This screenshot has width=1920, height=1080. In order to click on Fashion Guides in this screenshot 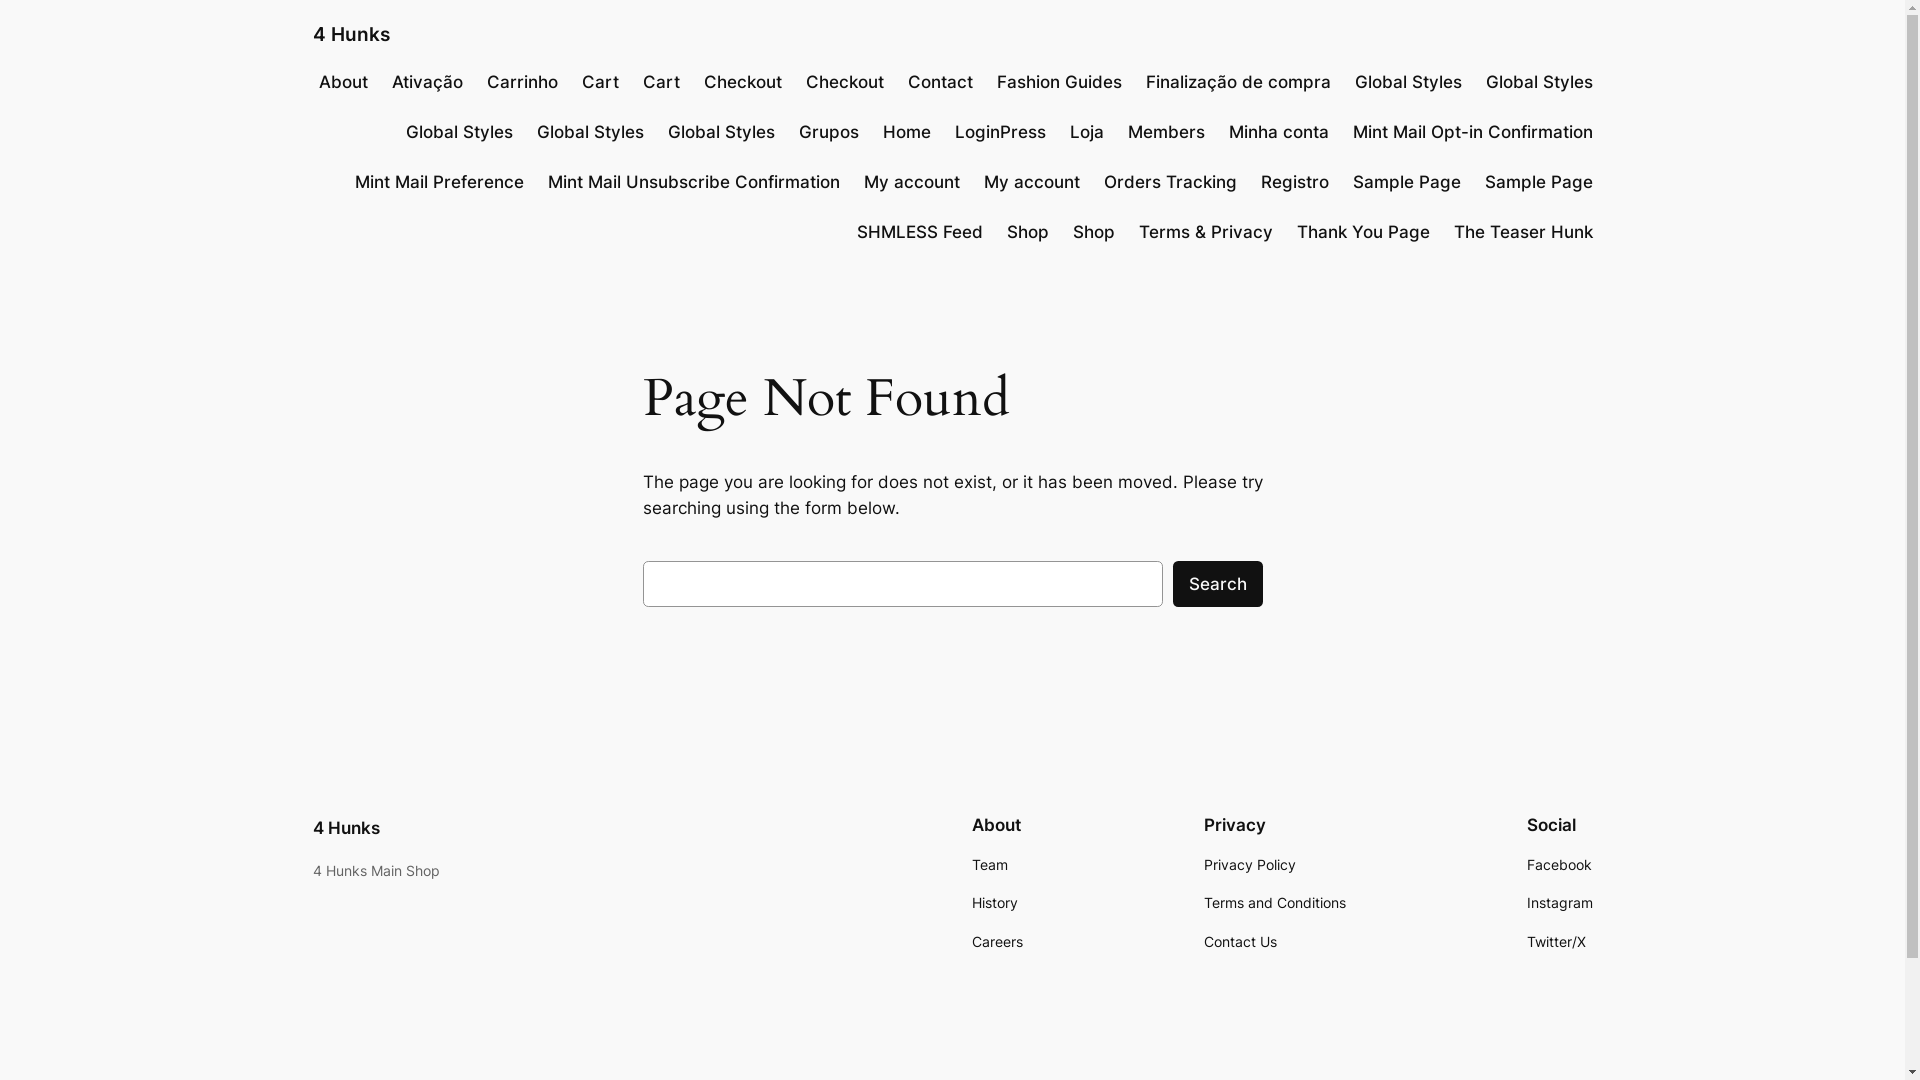, I will do `click(1058, 82)`.